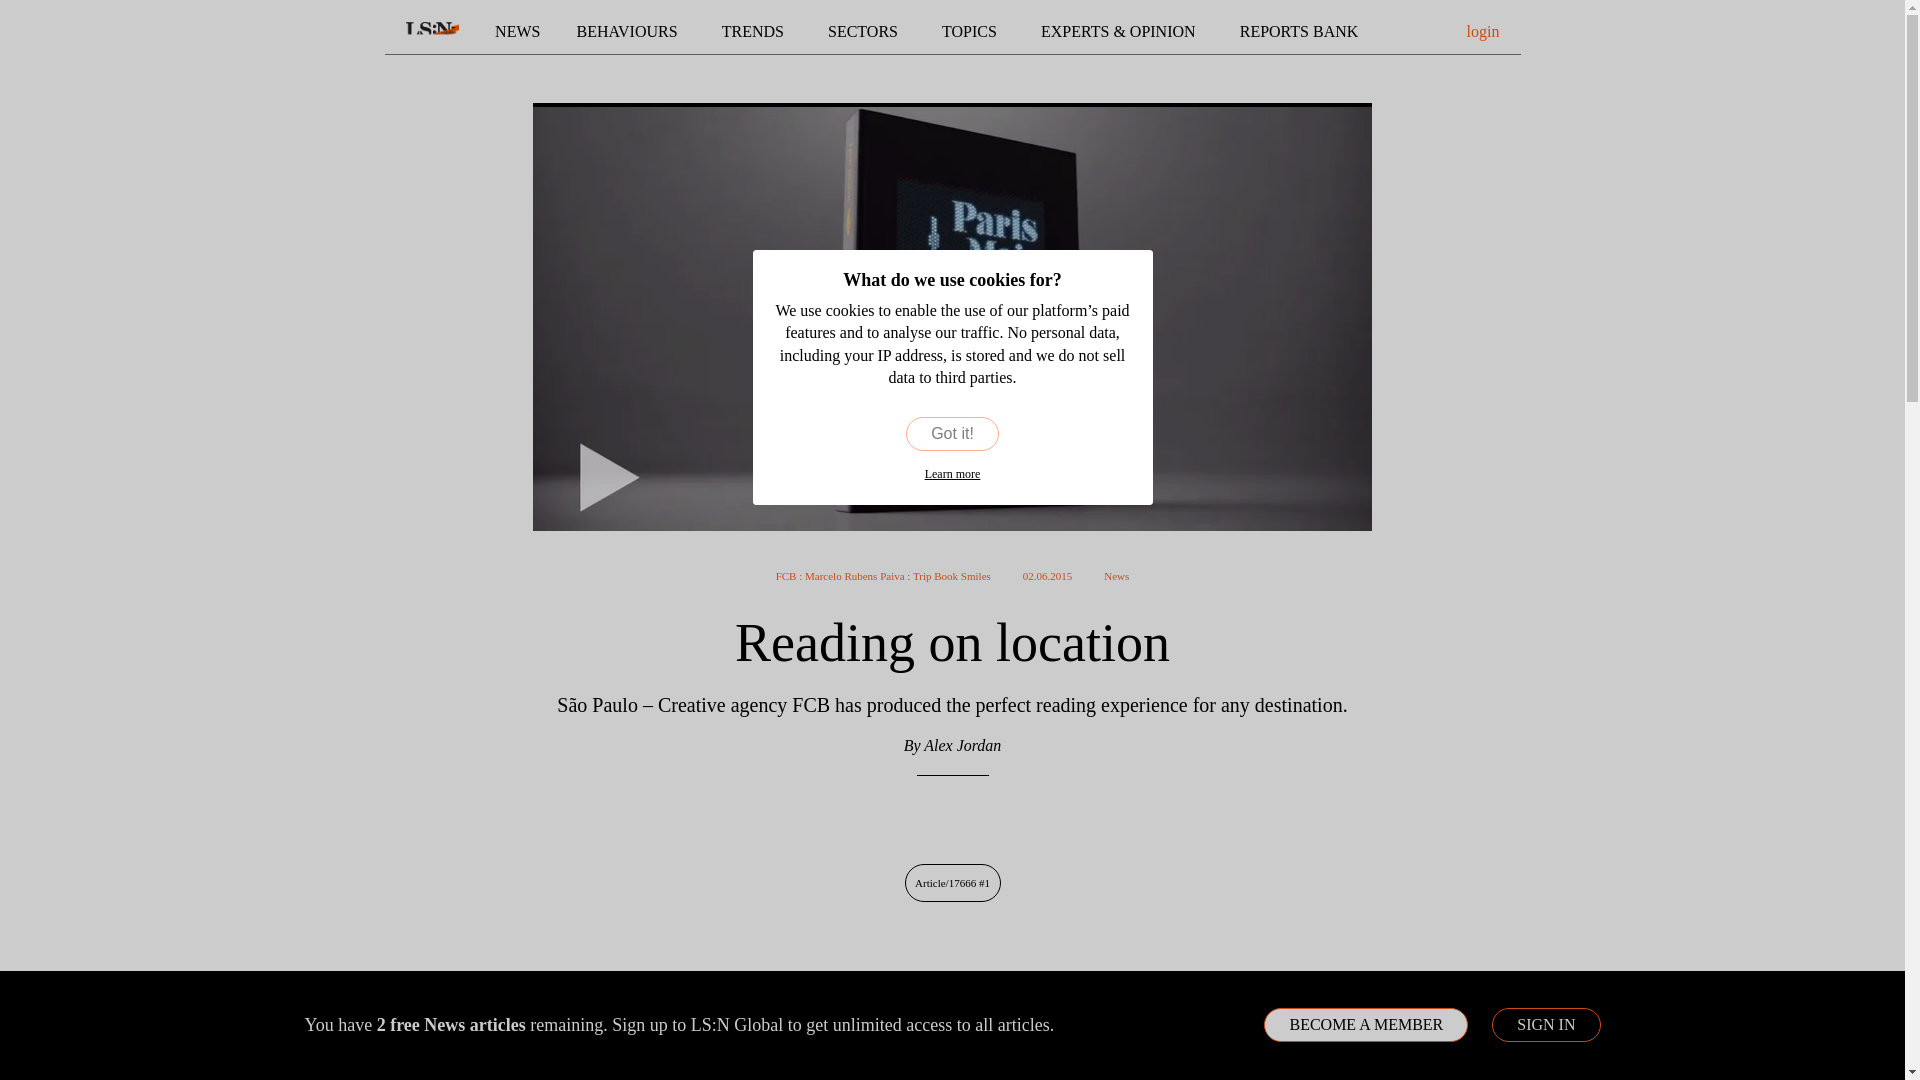  Describe the element at coordinates (631, 32) in the screenshot. I see `BEHAVIOURS` at that location.